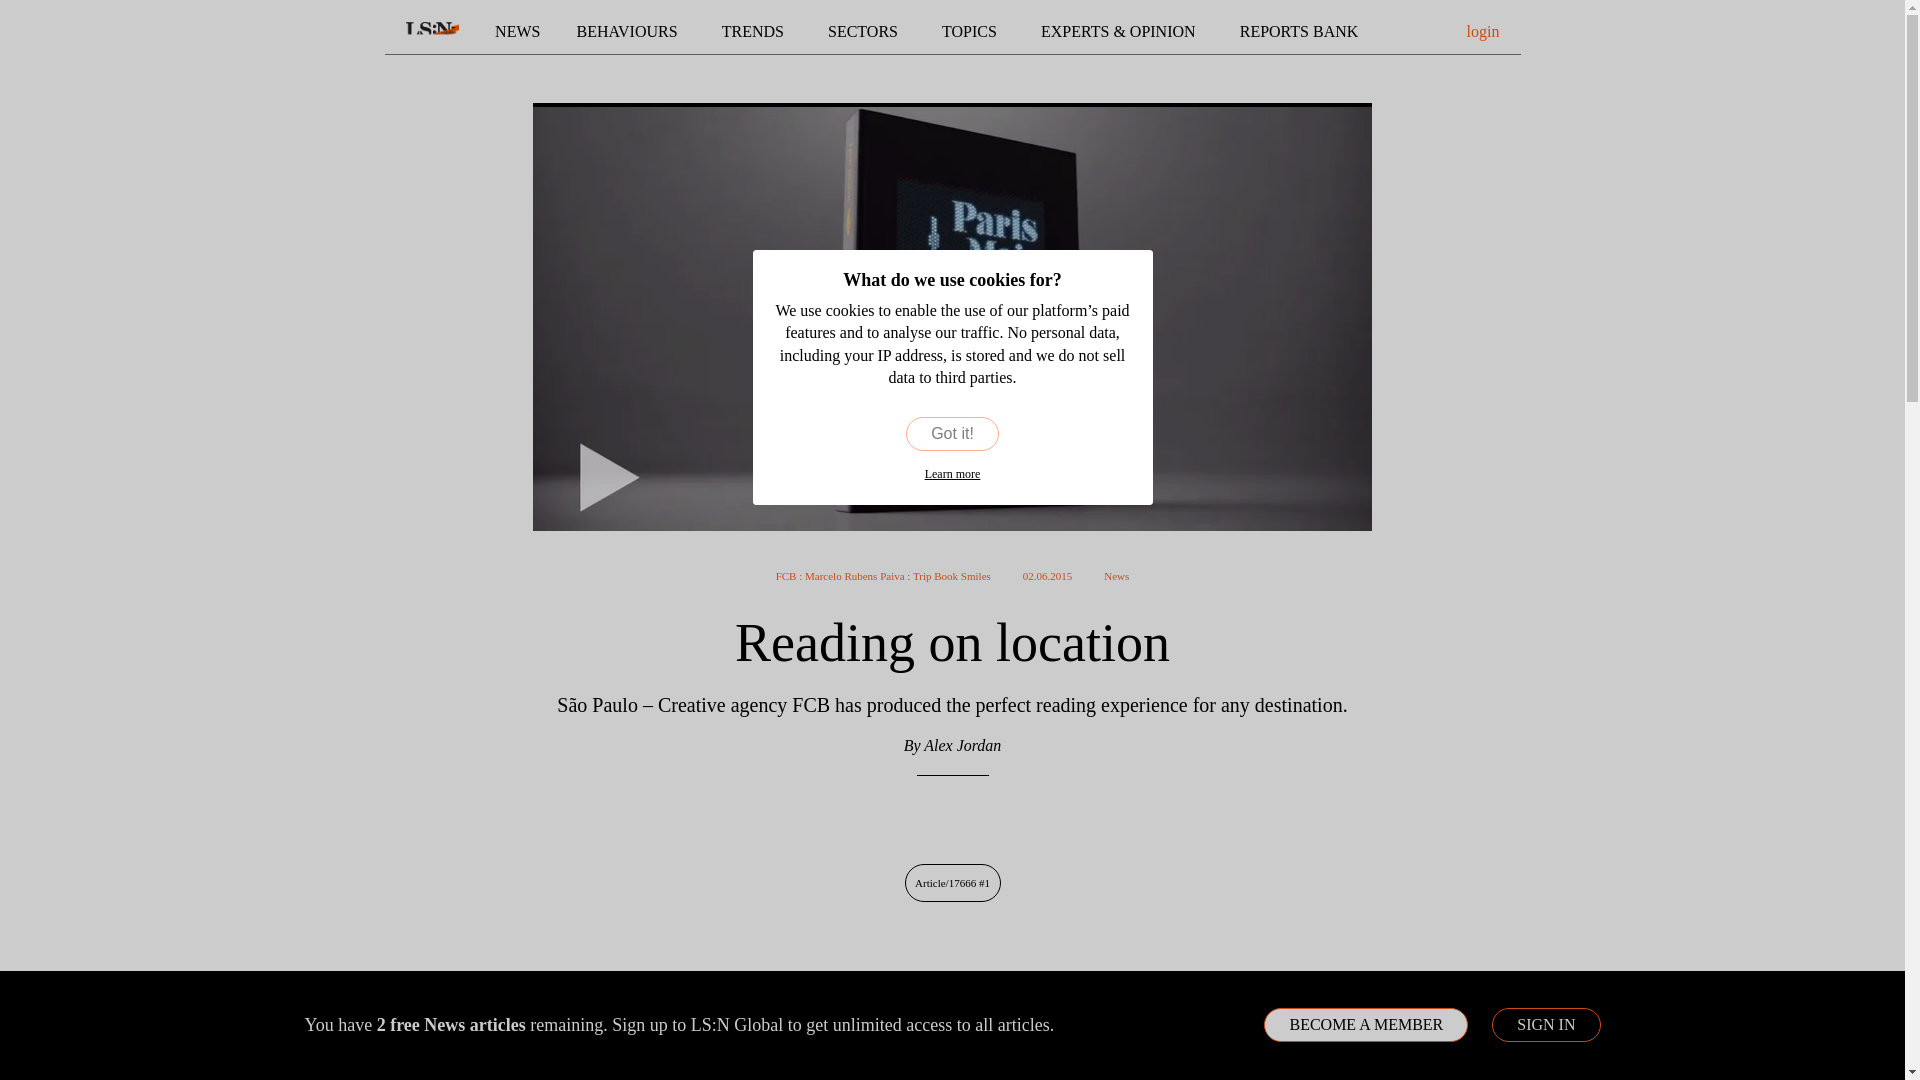  Describe the element at coordinates (631, 32) in the screenshot. I see `BEHAVIOURS` at that location.